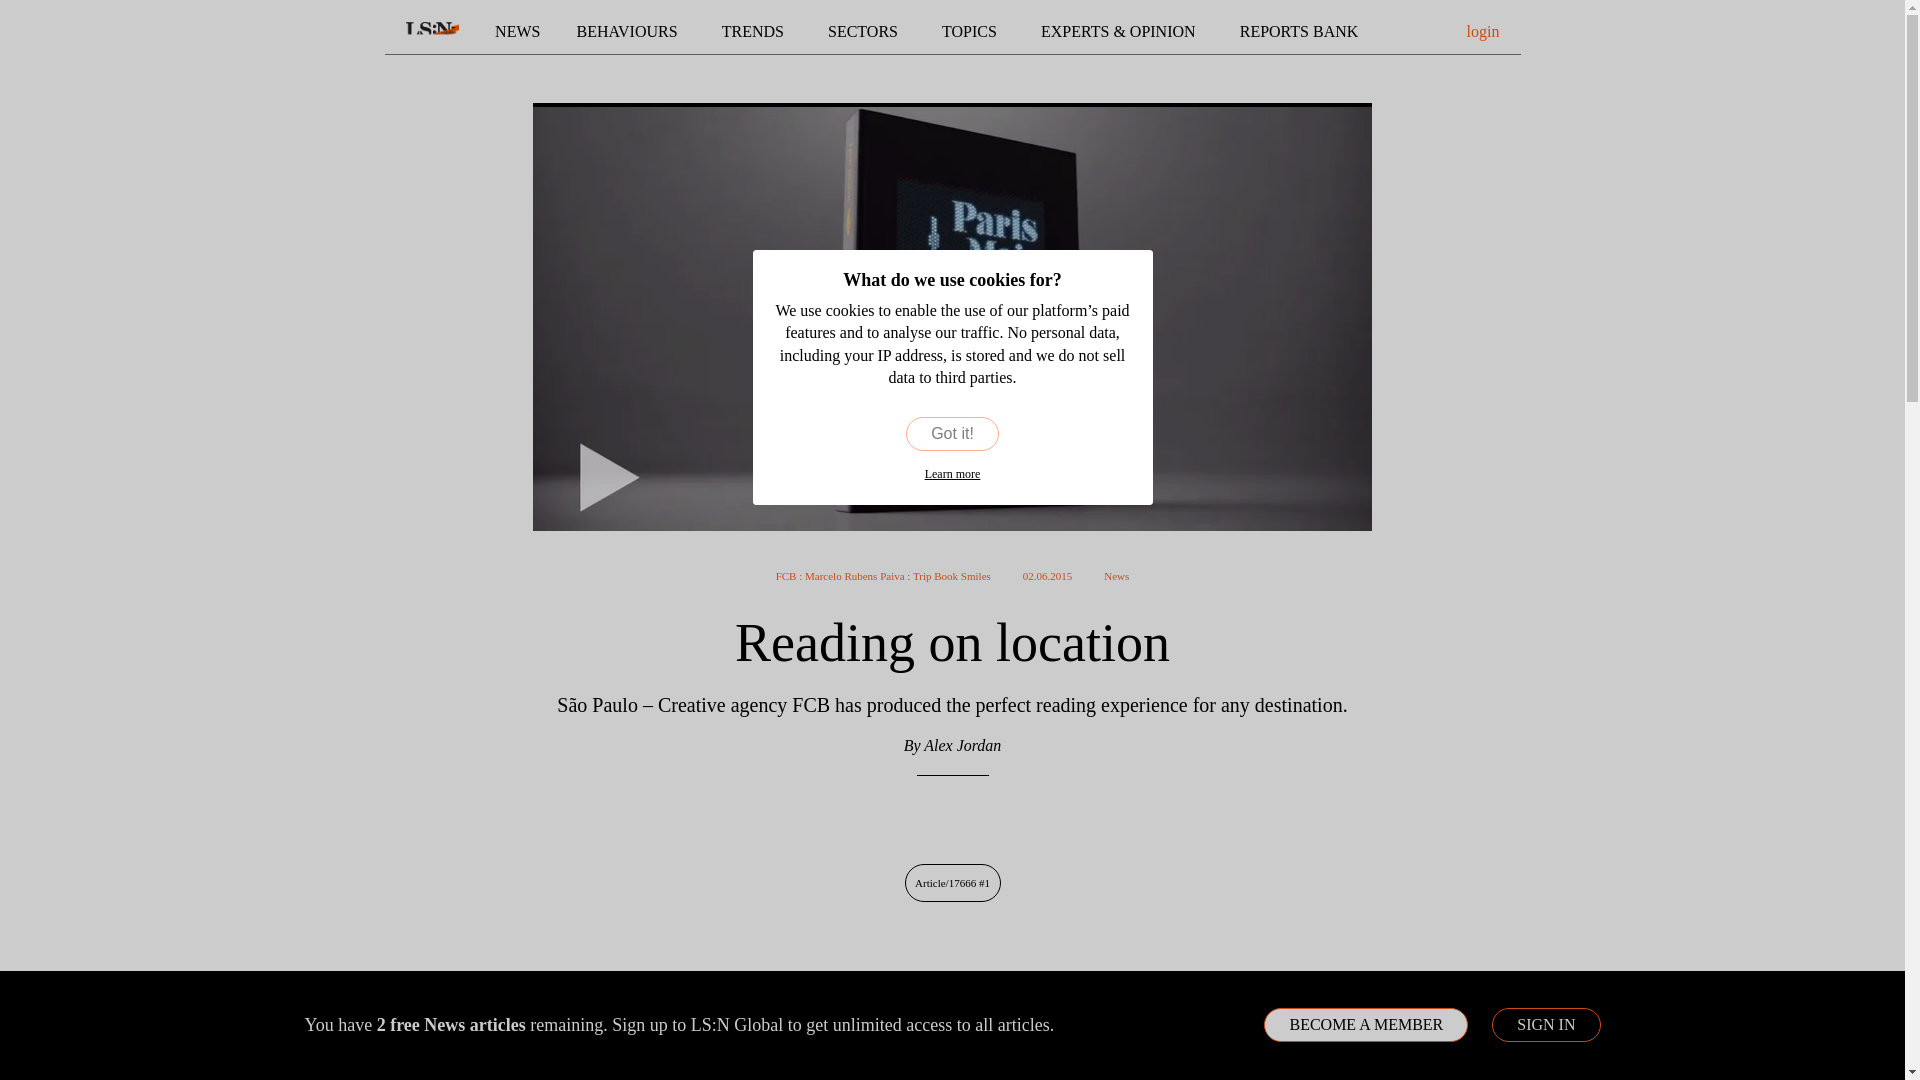  Describe the element at coordinates (631, 32) in the screenshot. I see `BEHAVIOURS` at that location.